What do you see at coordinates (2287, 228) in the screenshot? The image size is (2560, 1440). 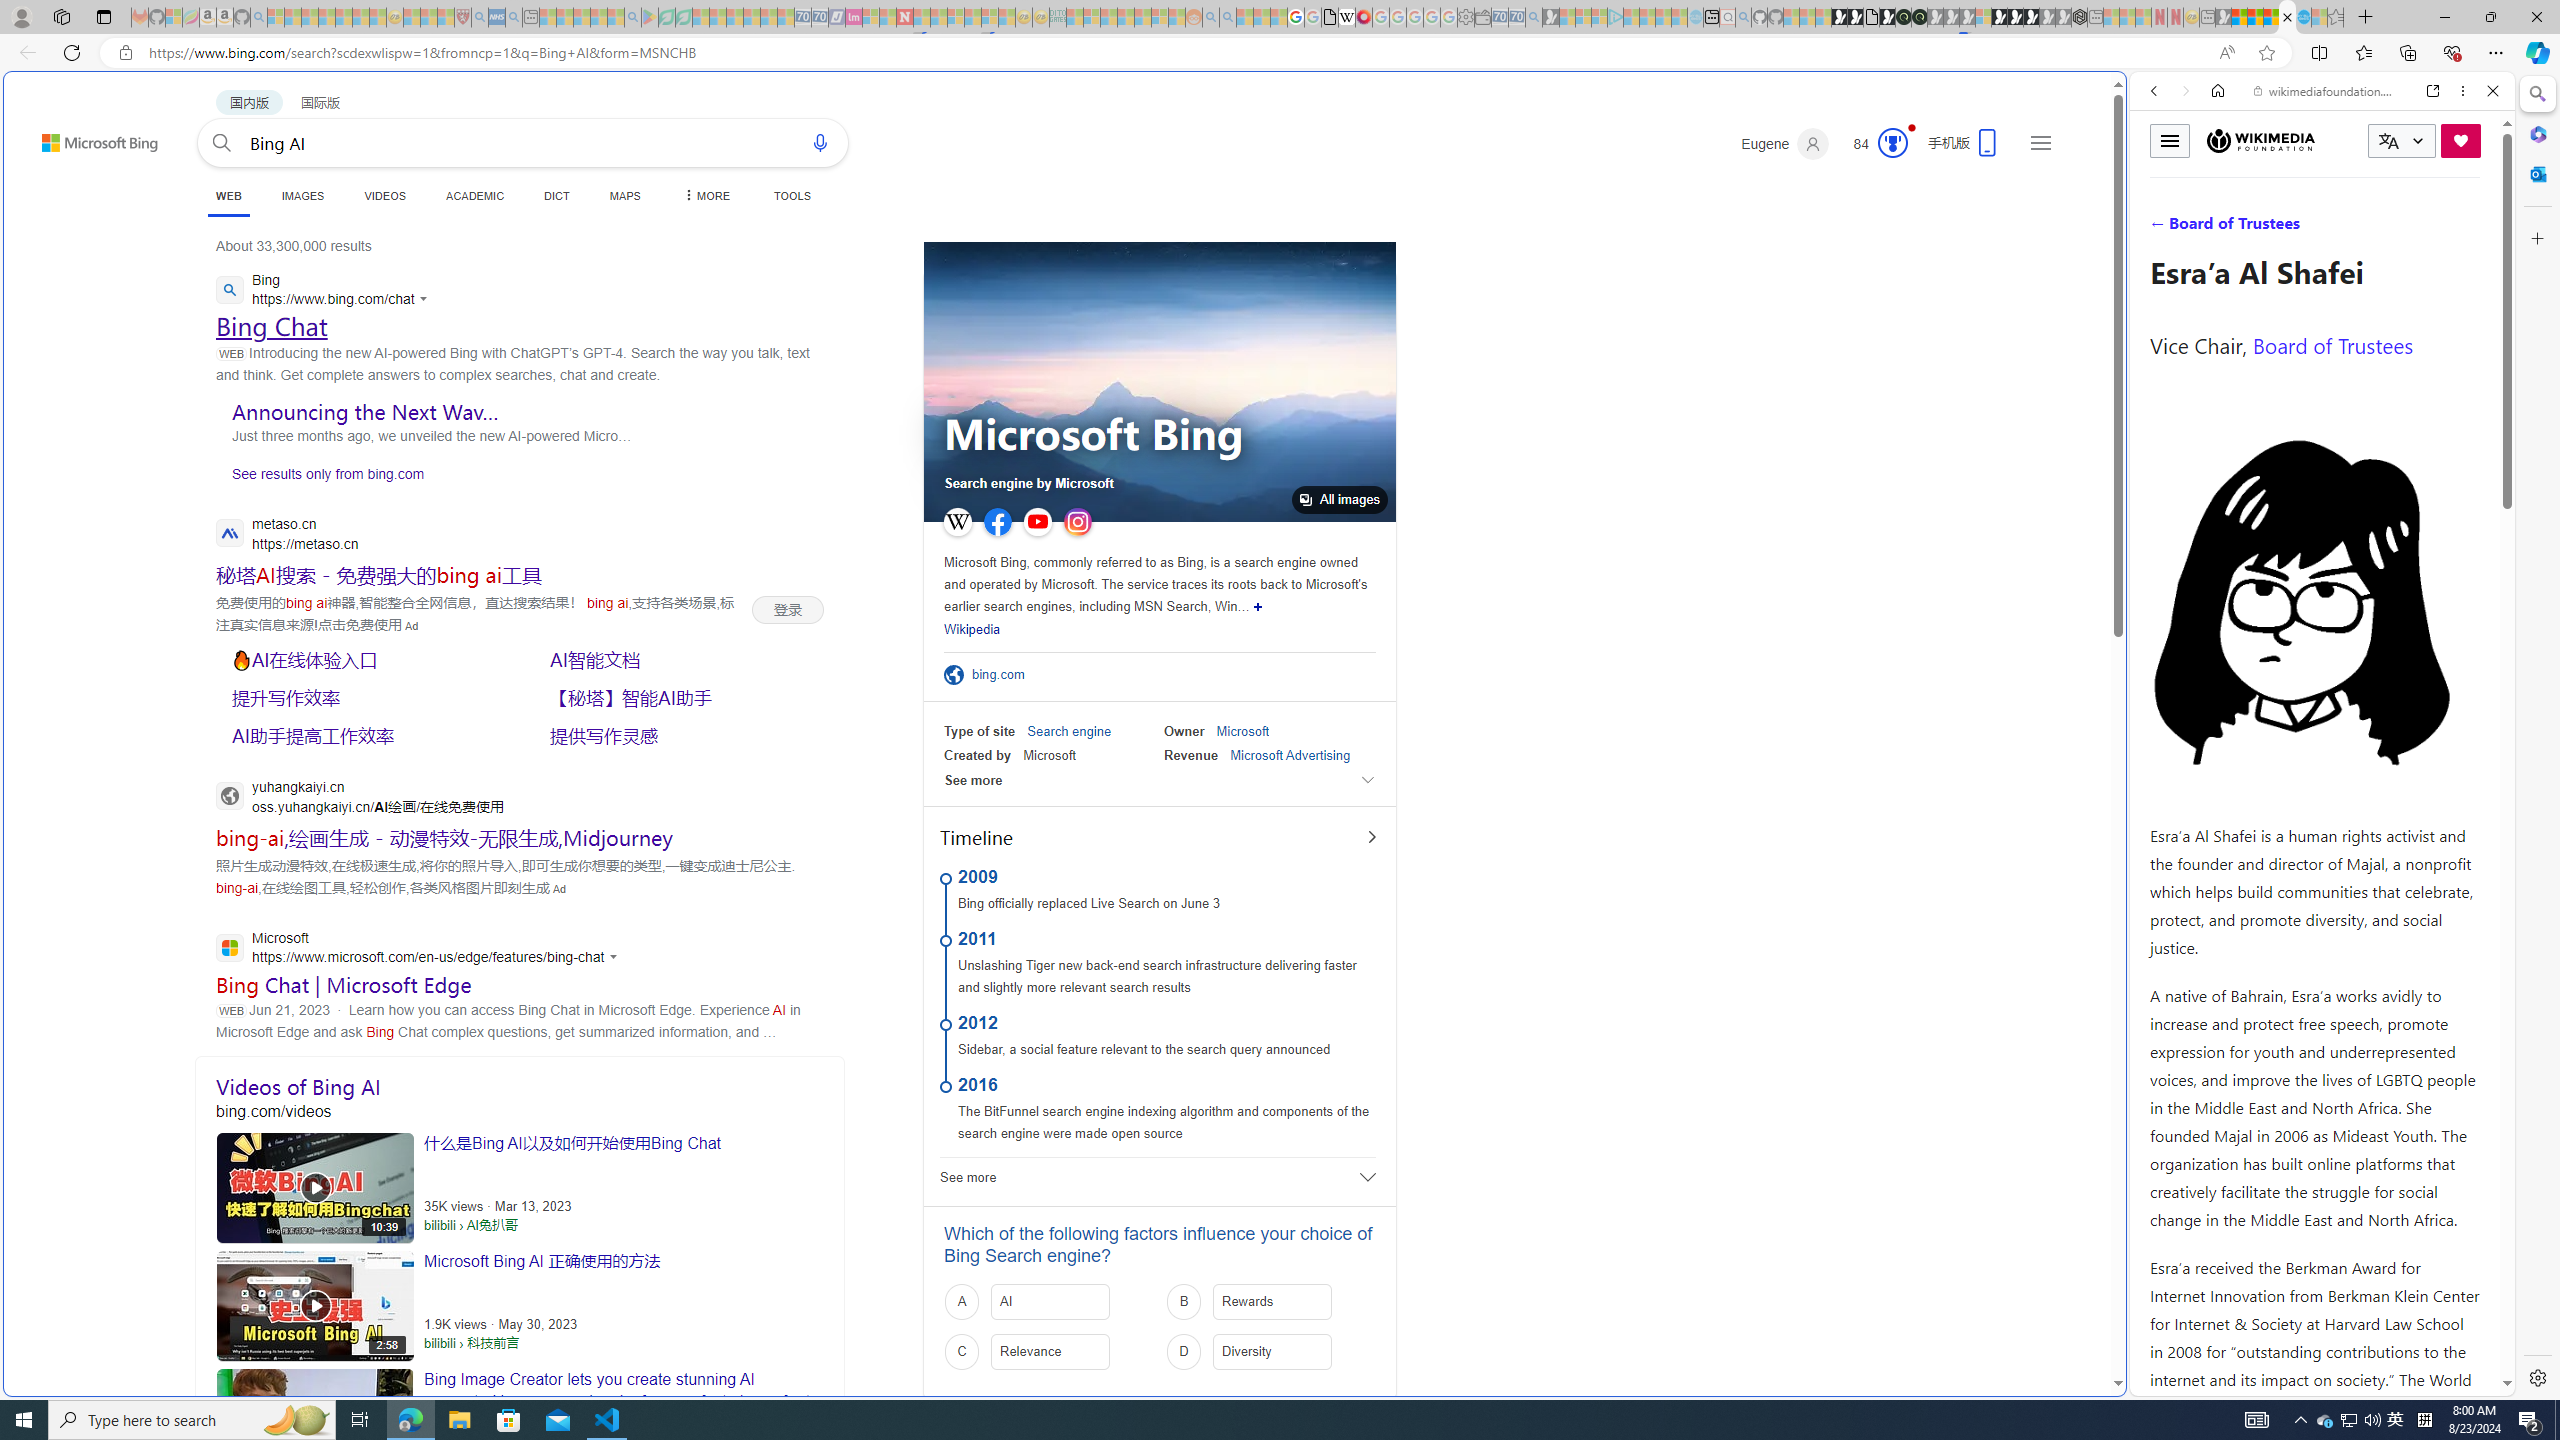 I see `Search Filter, VIDEOS` at bounding box center [2287, 228].